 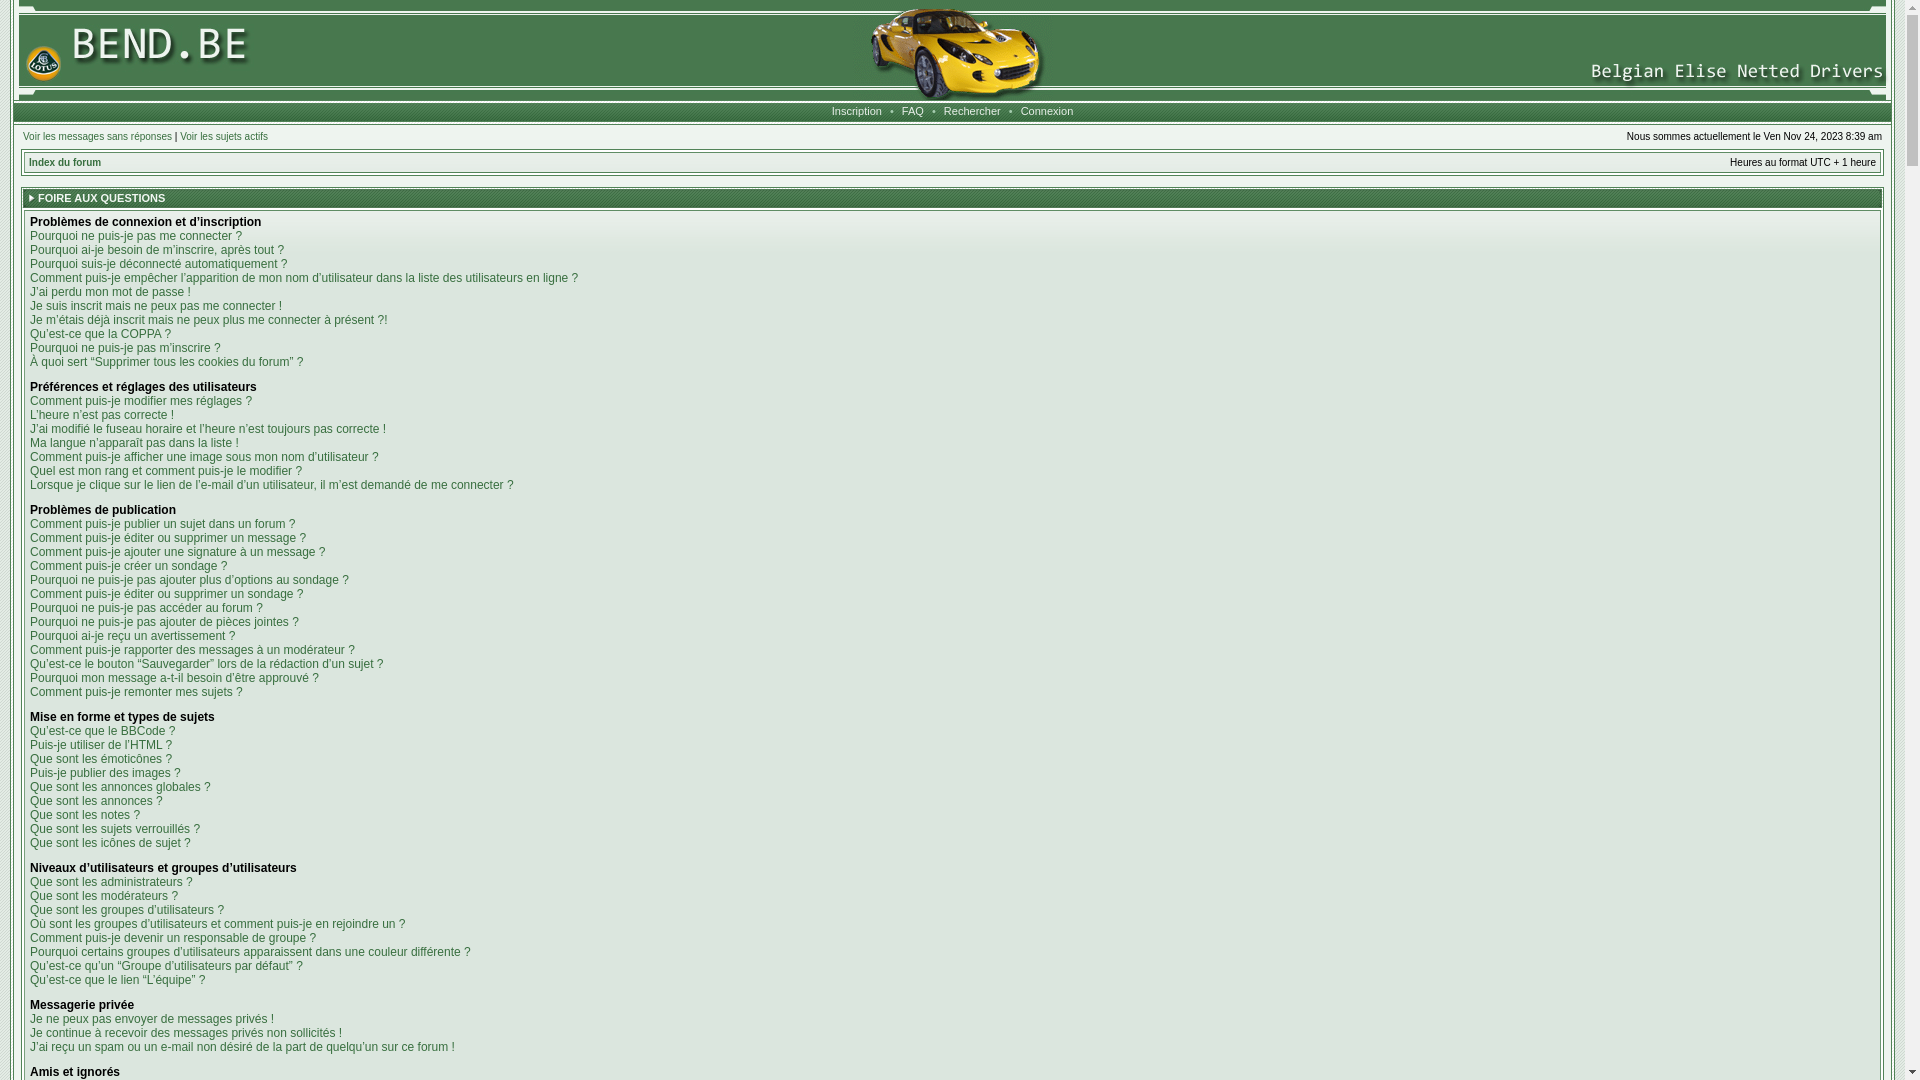 What do you see at coordinates (972, 111) in the screenshot?
I see `Rechercher` at bounding box center [972, 111].